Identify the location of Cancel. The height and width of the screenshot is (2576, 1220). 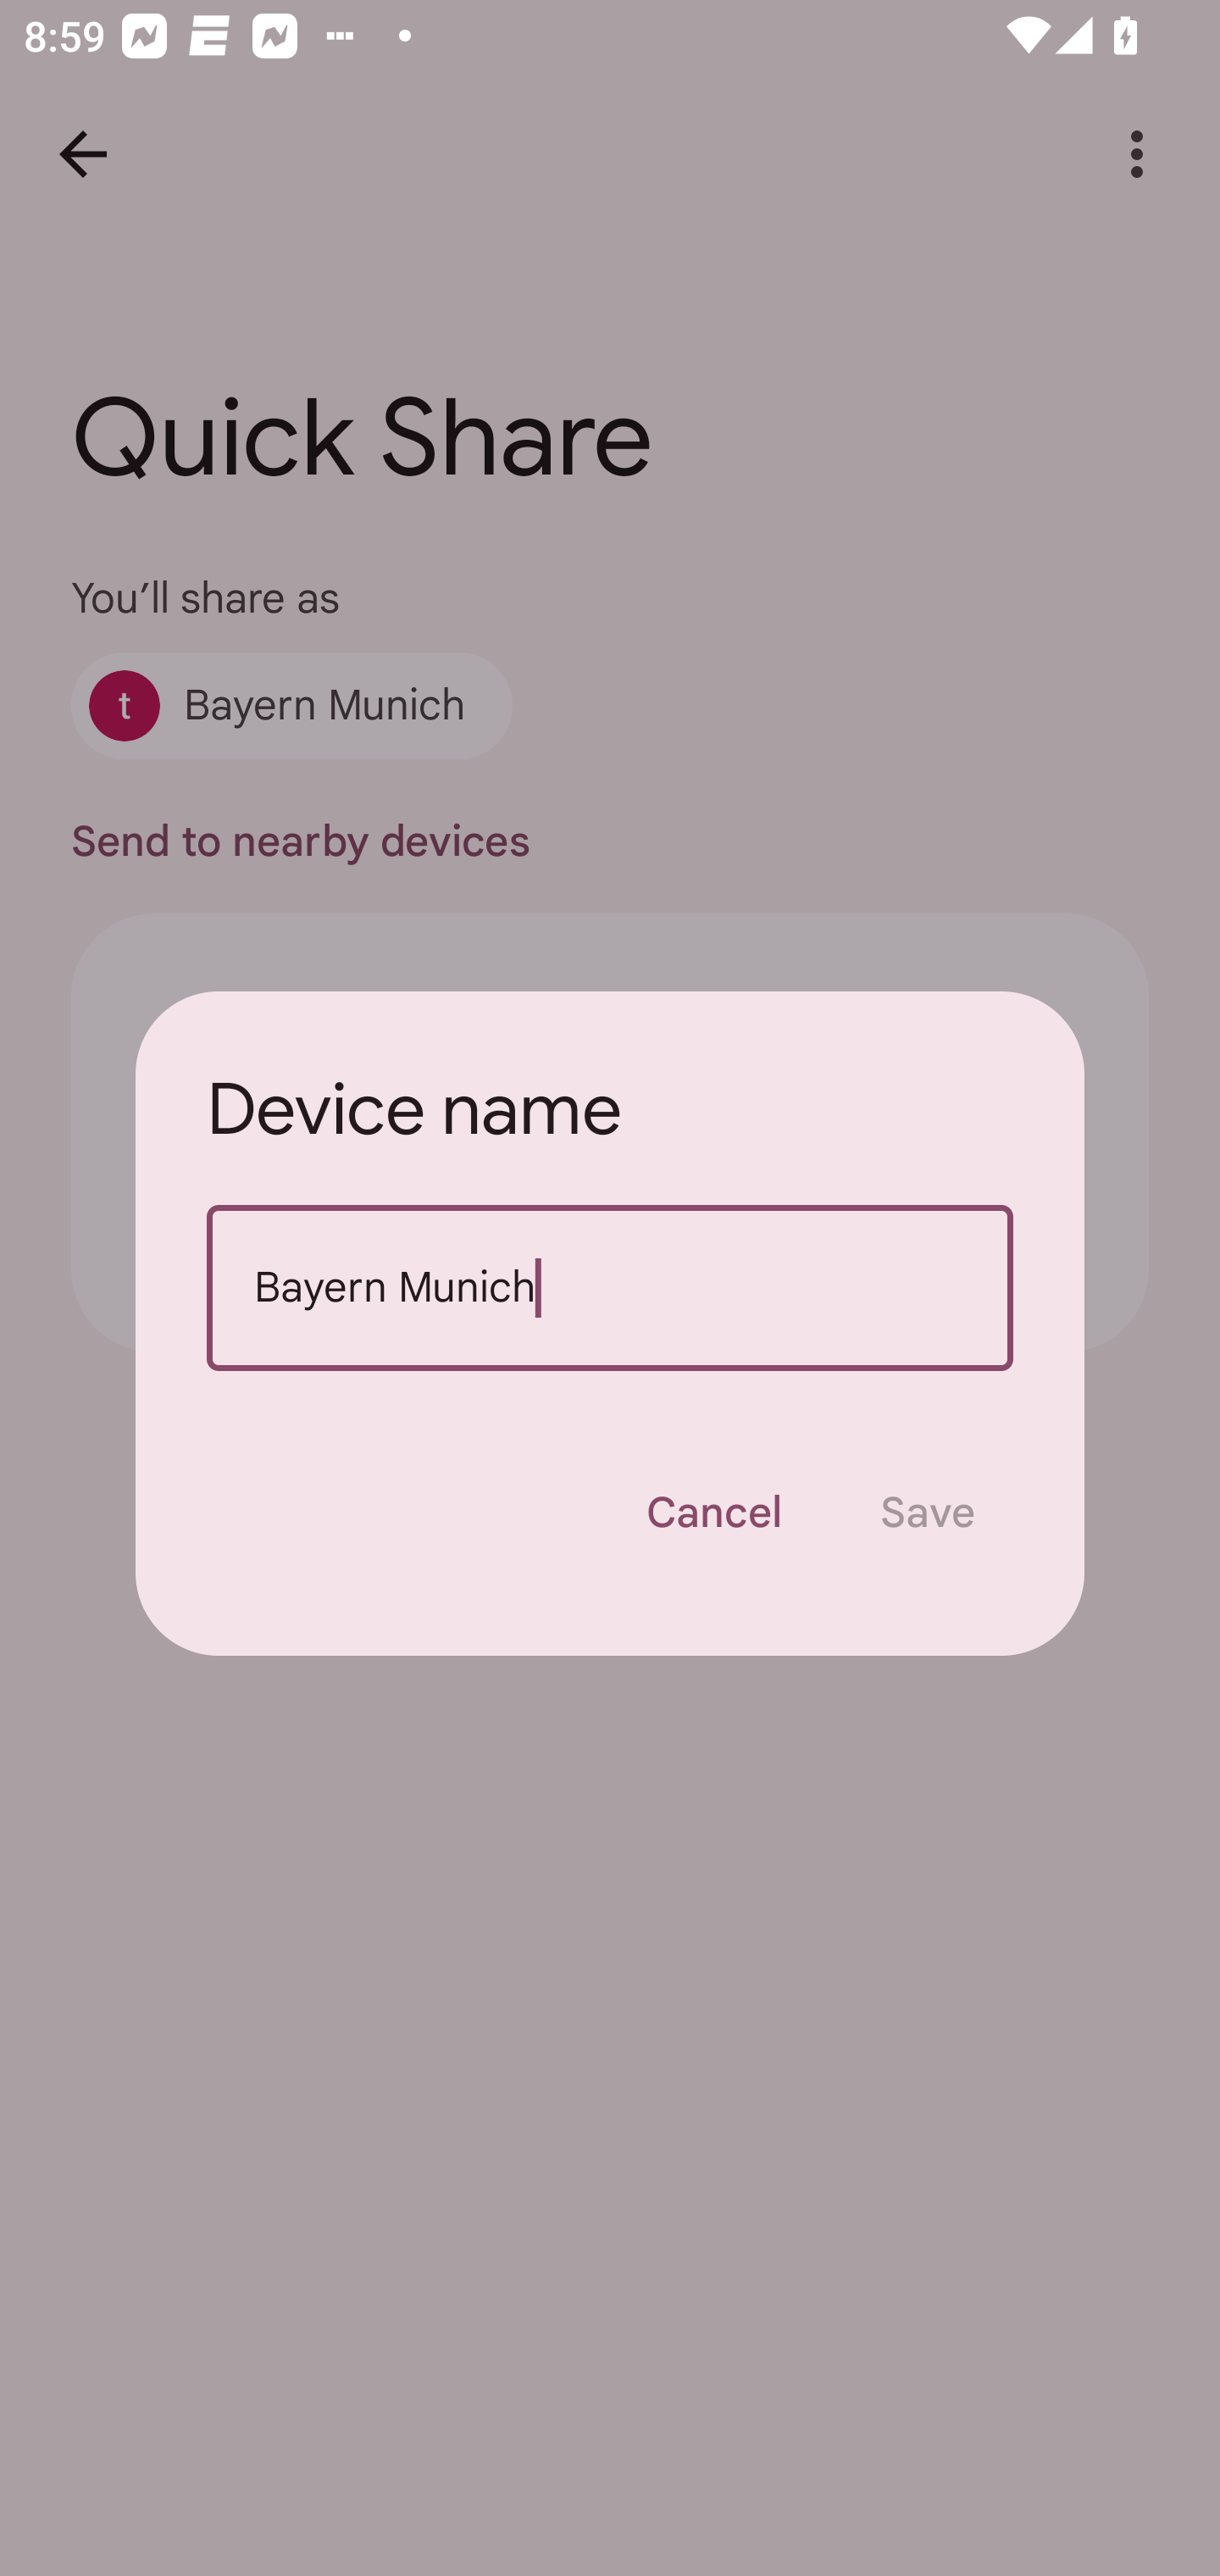
(713, 1513).